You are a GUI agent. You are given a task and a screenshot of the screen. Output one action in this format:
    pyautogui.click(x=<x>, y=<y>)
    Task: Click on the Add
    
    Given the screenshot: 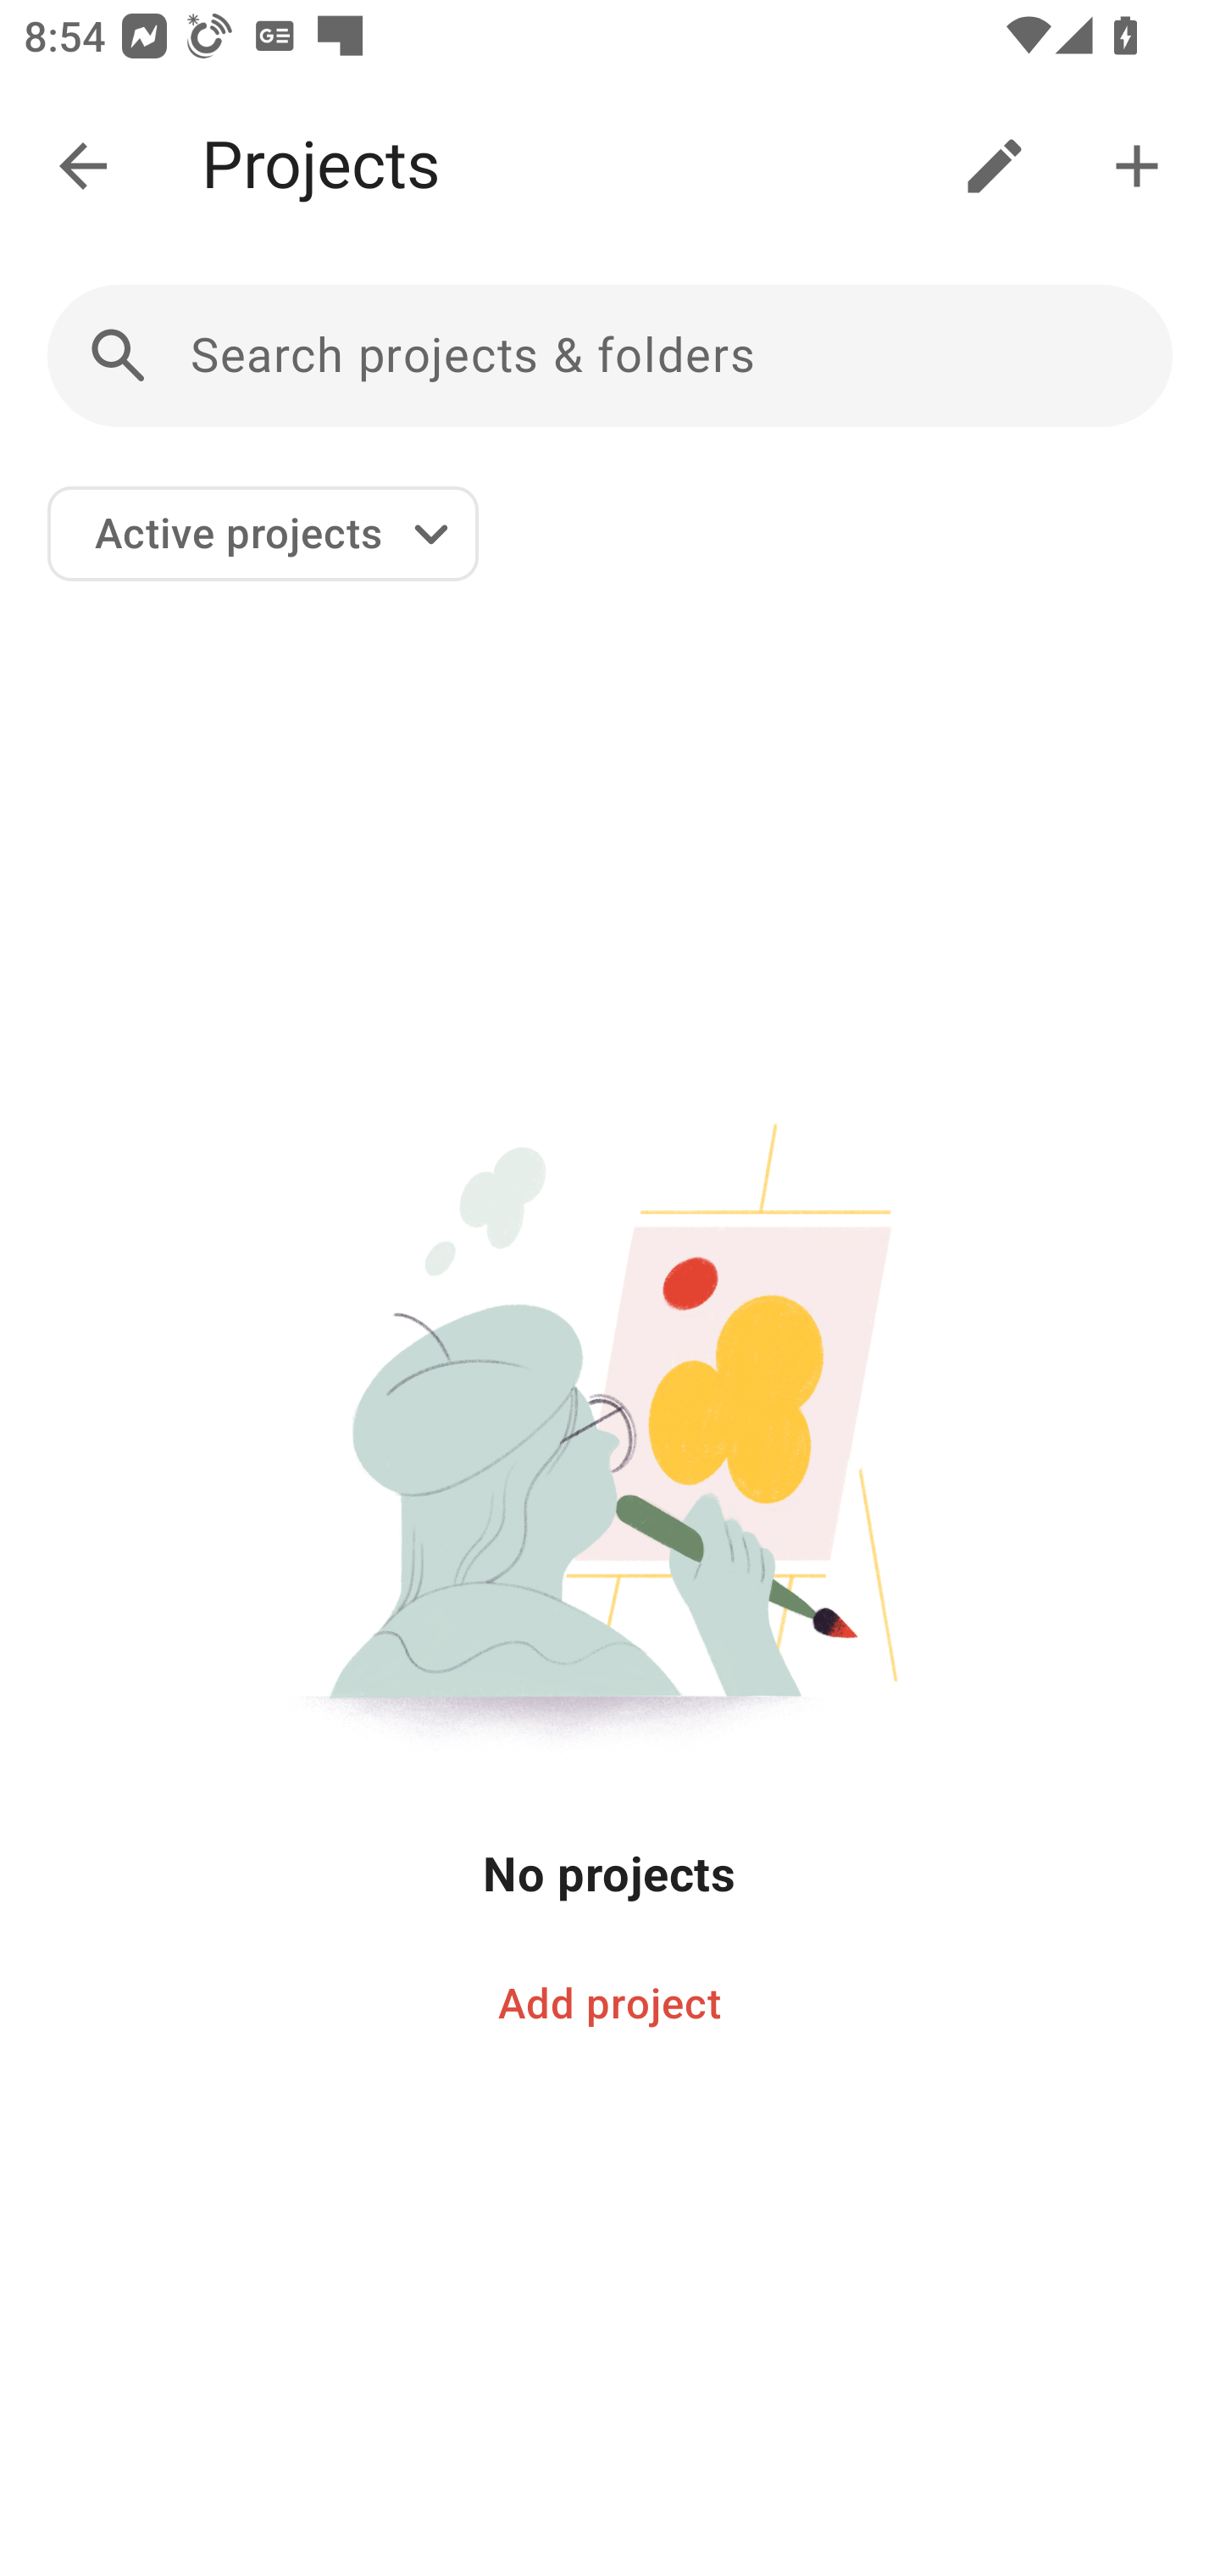 What is the action you would take?
    pyautogui.click(x=1137, y=166)
    